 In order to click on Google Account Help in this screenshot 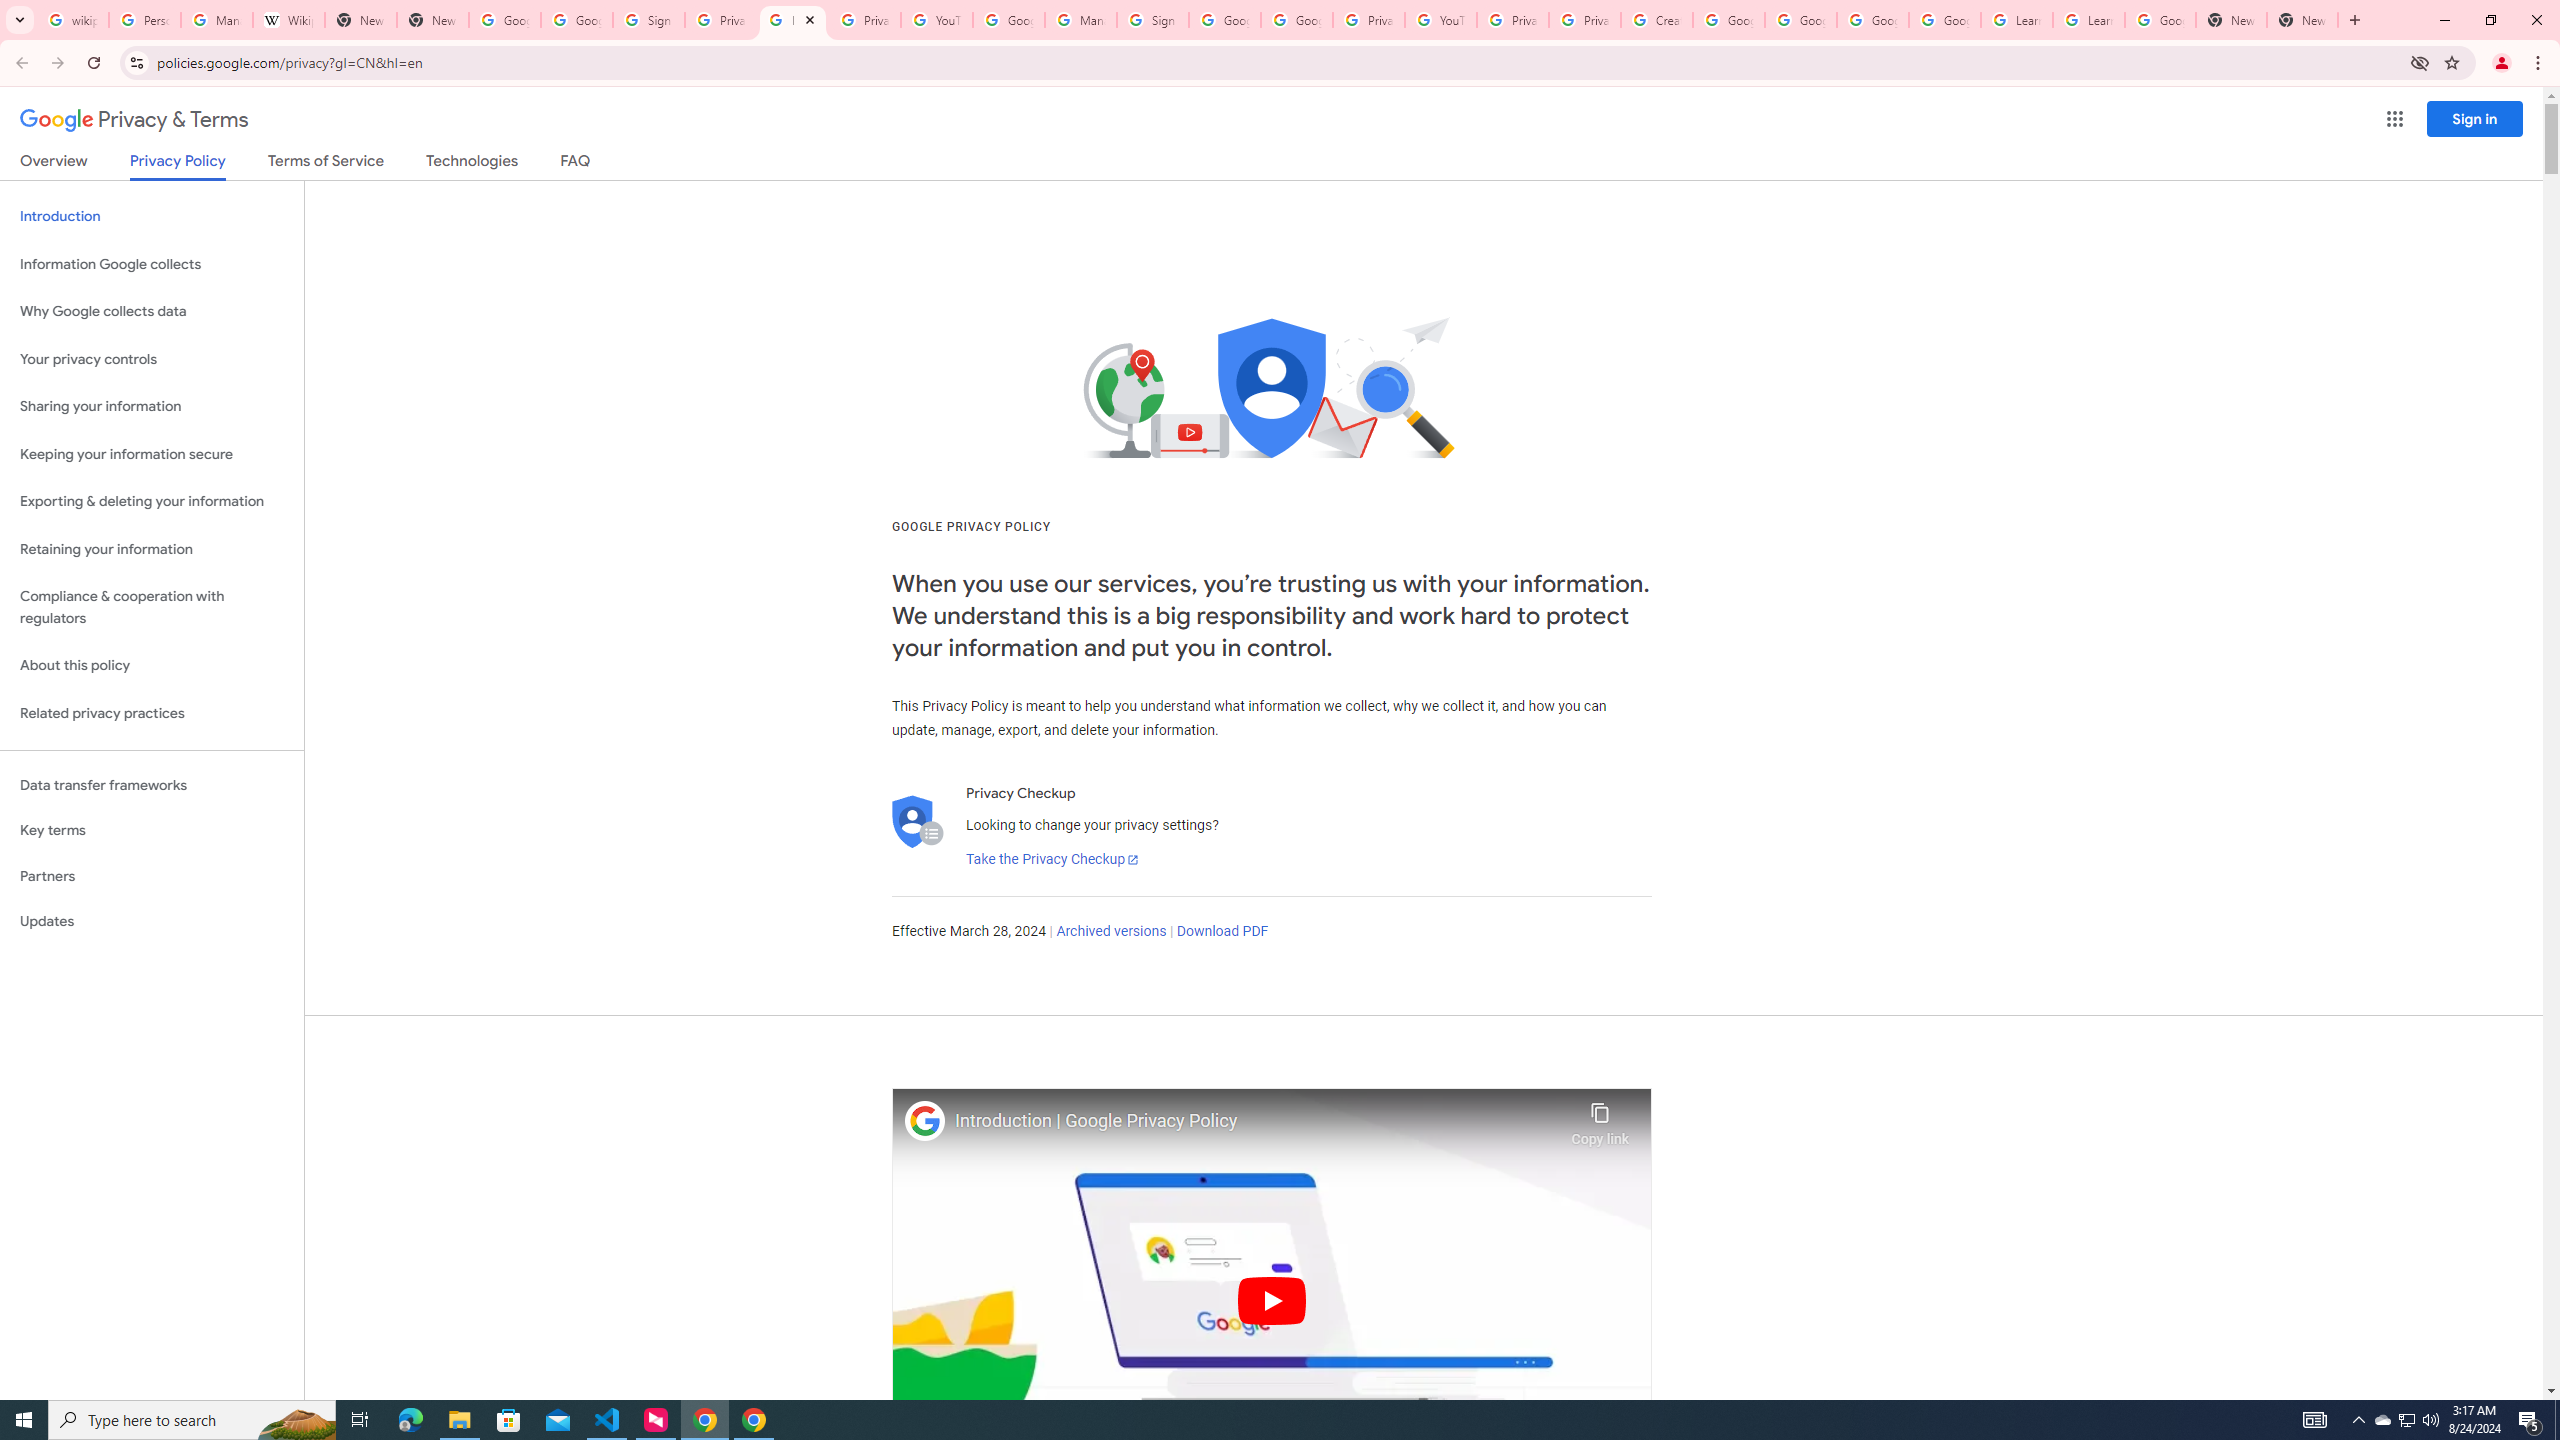, I will do `click(1800, 20)`.